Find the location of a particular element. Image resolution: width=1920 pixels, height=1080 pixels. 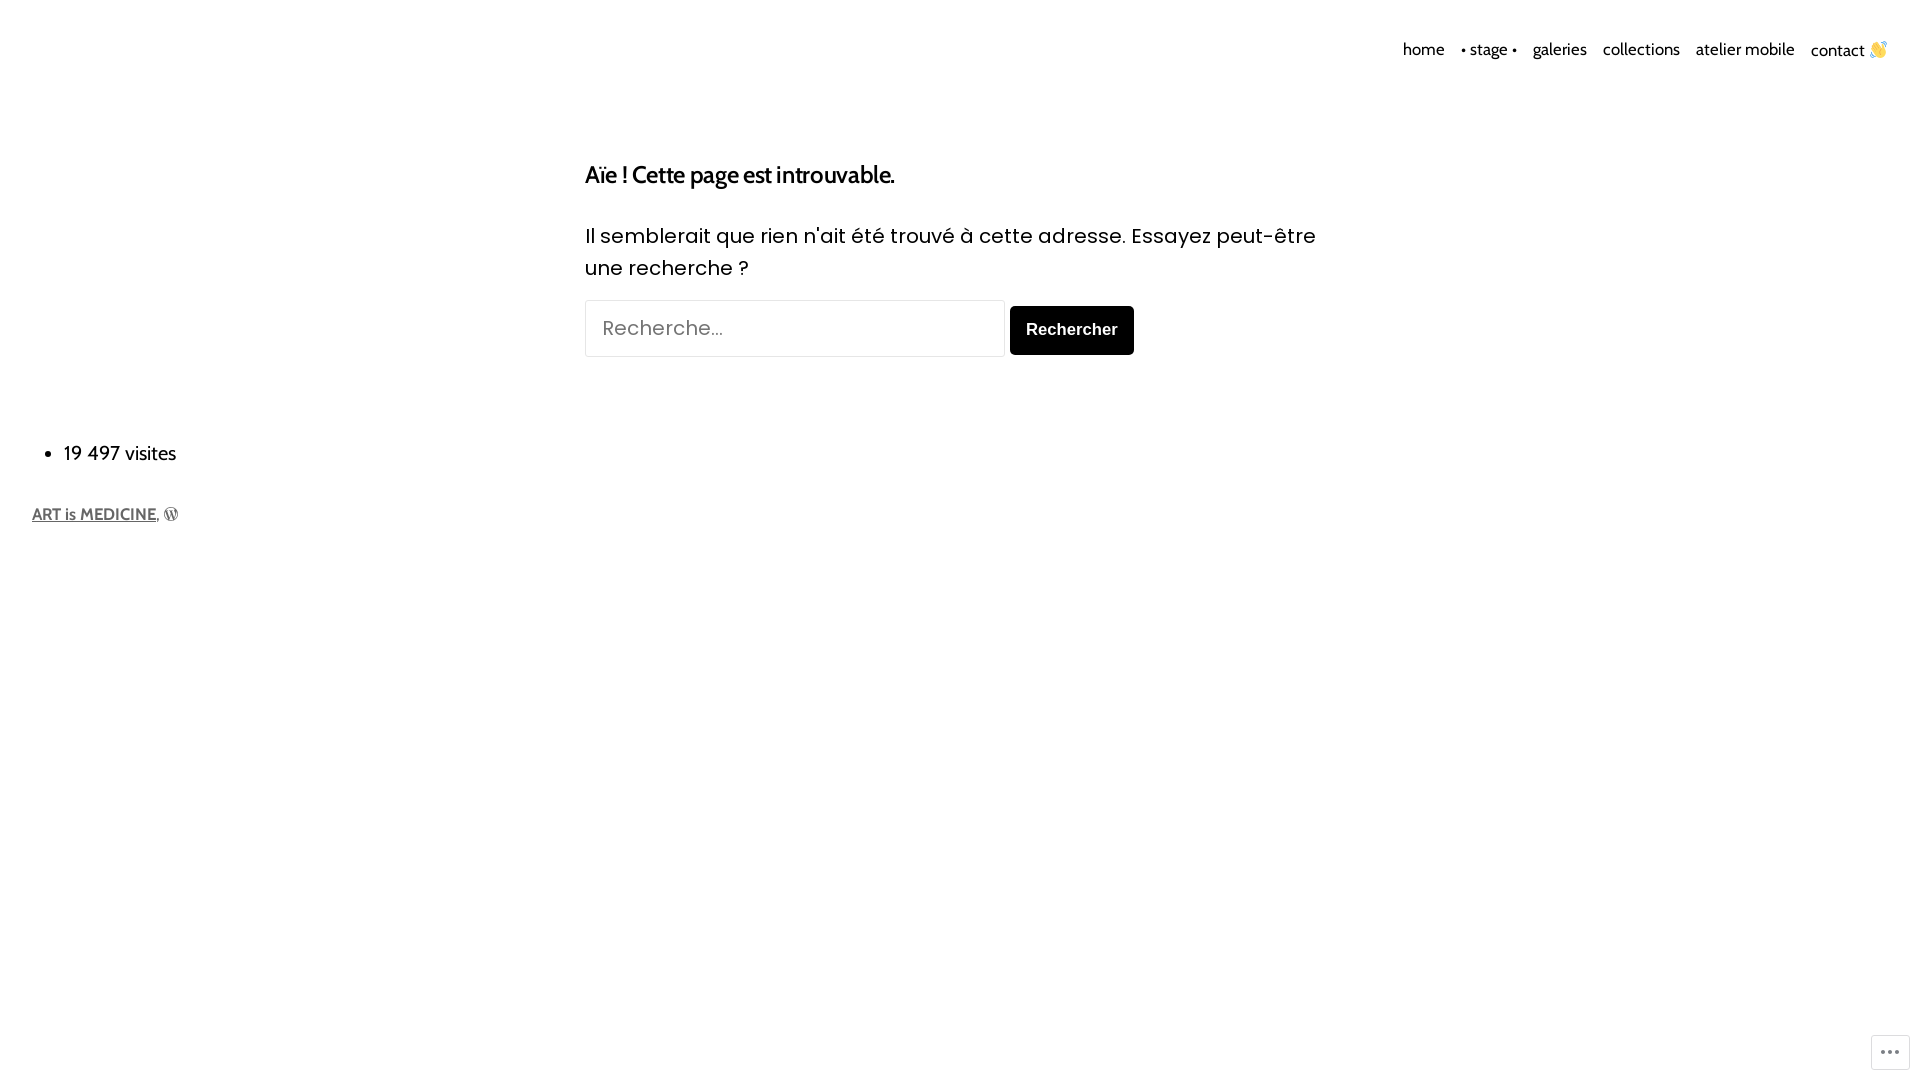

home is located at coordinates (1428, 50).